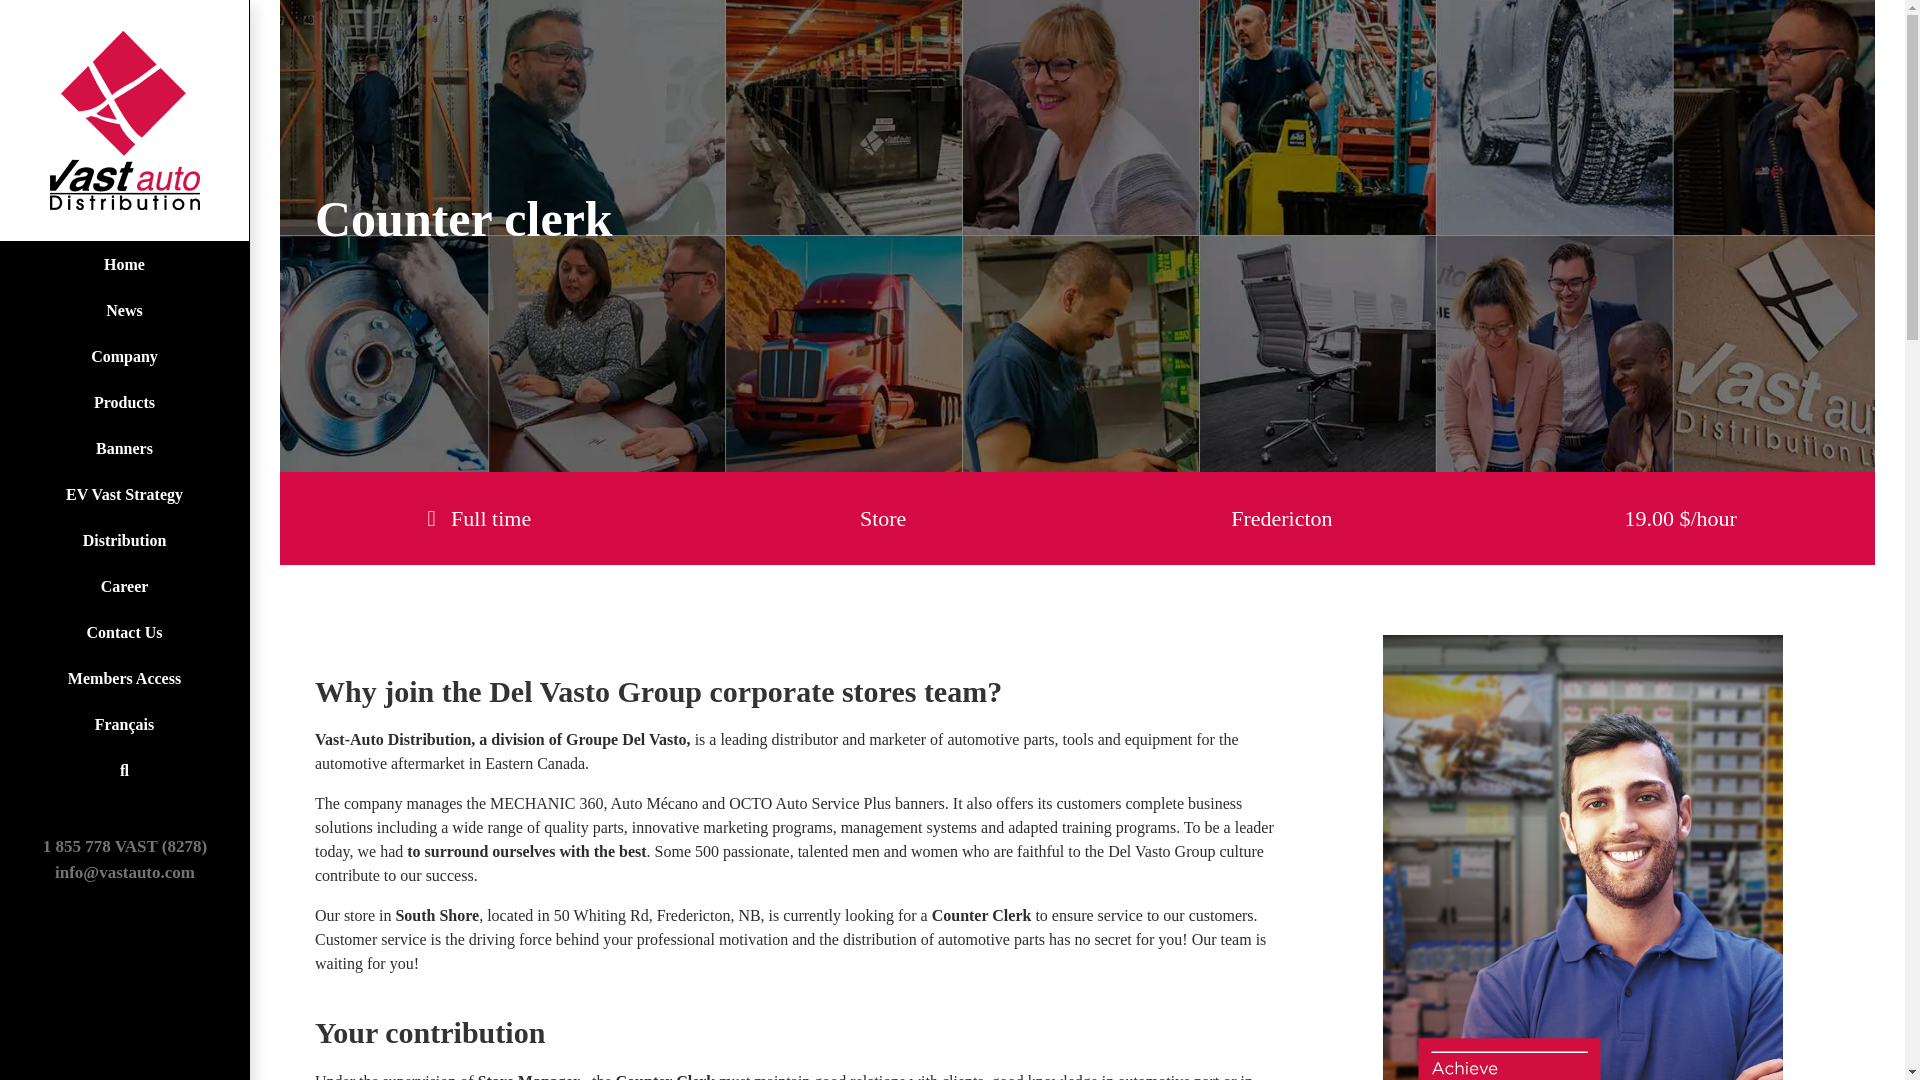  What do you see at coordinates (124, 586) in the screenshot?
I see `Career` at bounding box center [124, 586].